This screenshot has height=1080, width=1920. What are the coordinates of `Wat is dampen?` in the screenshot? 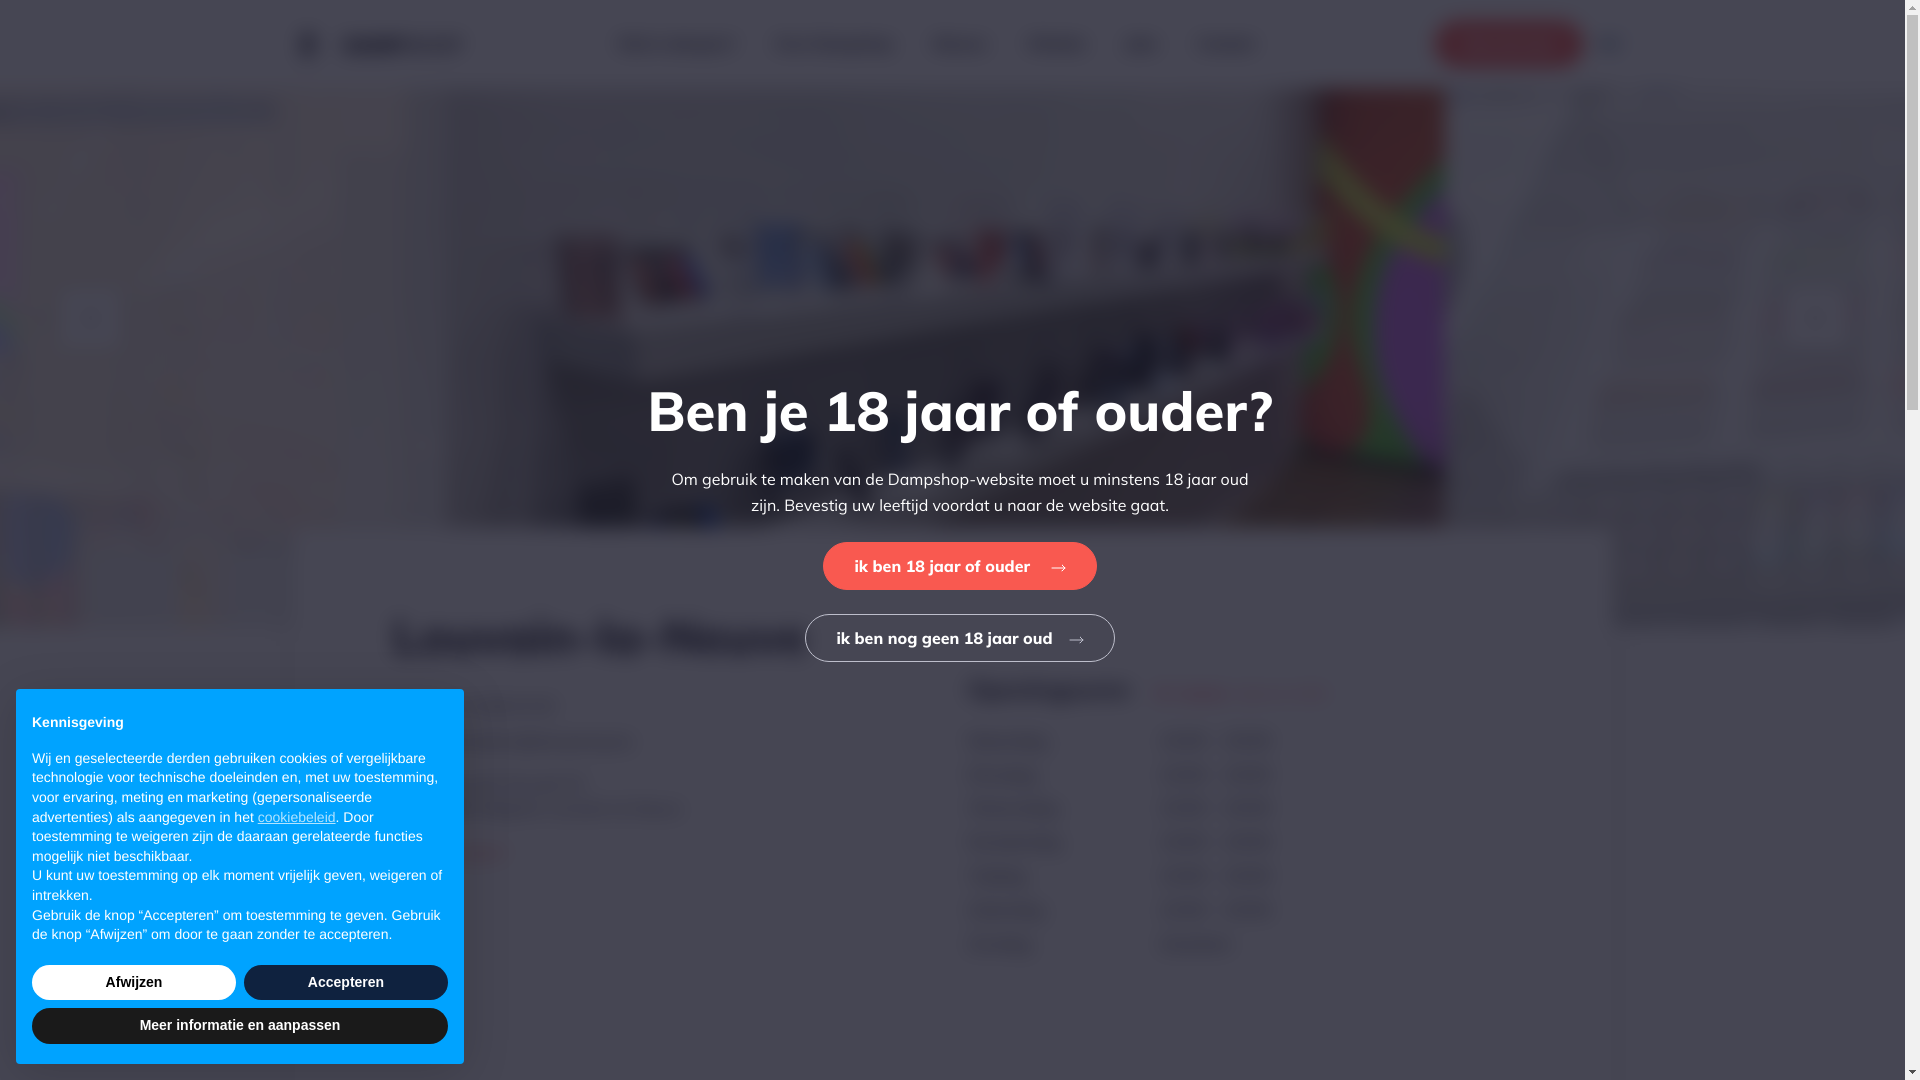 It's located at (676, 44).